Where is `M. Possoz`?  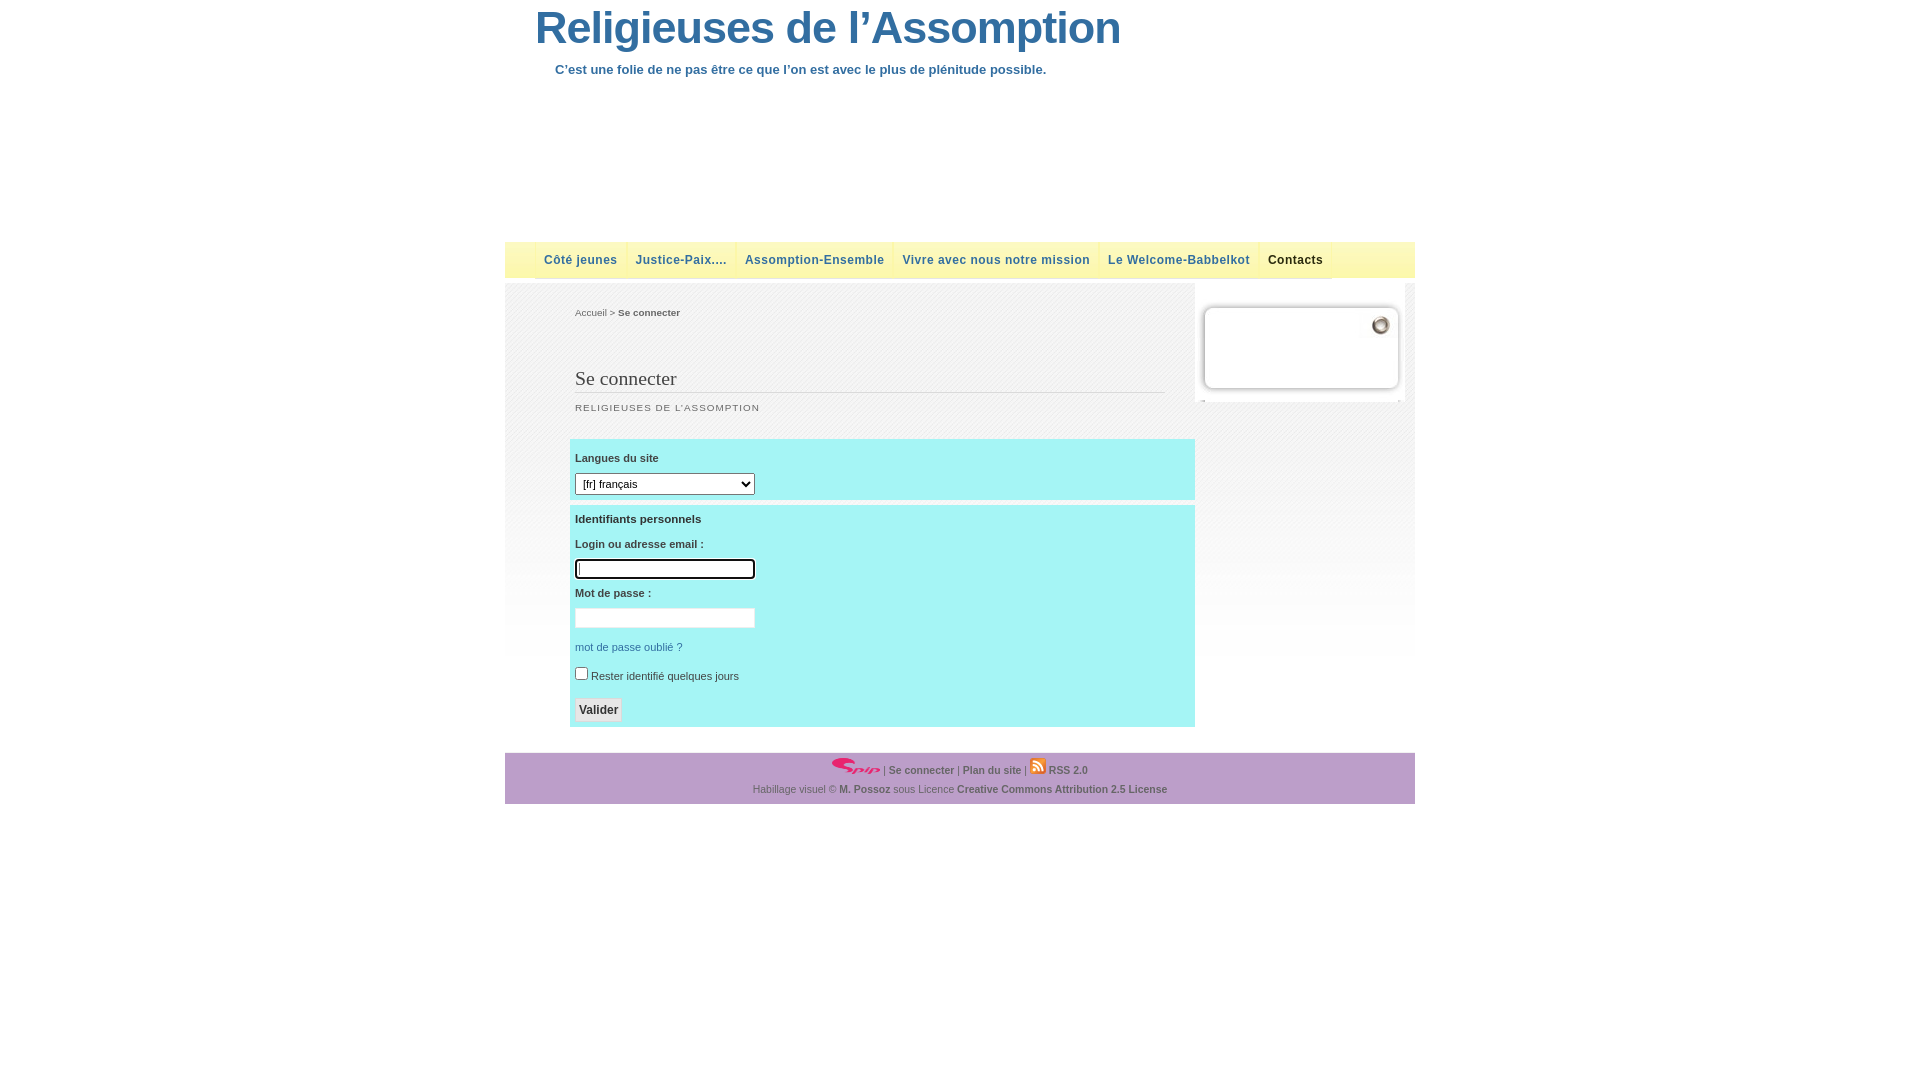 M. Possoz is located at coordinates (864, 790).